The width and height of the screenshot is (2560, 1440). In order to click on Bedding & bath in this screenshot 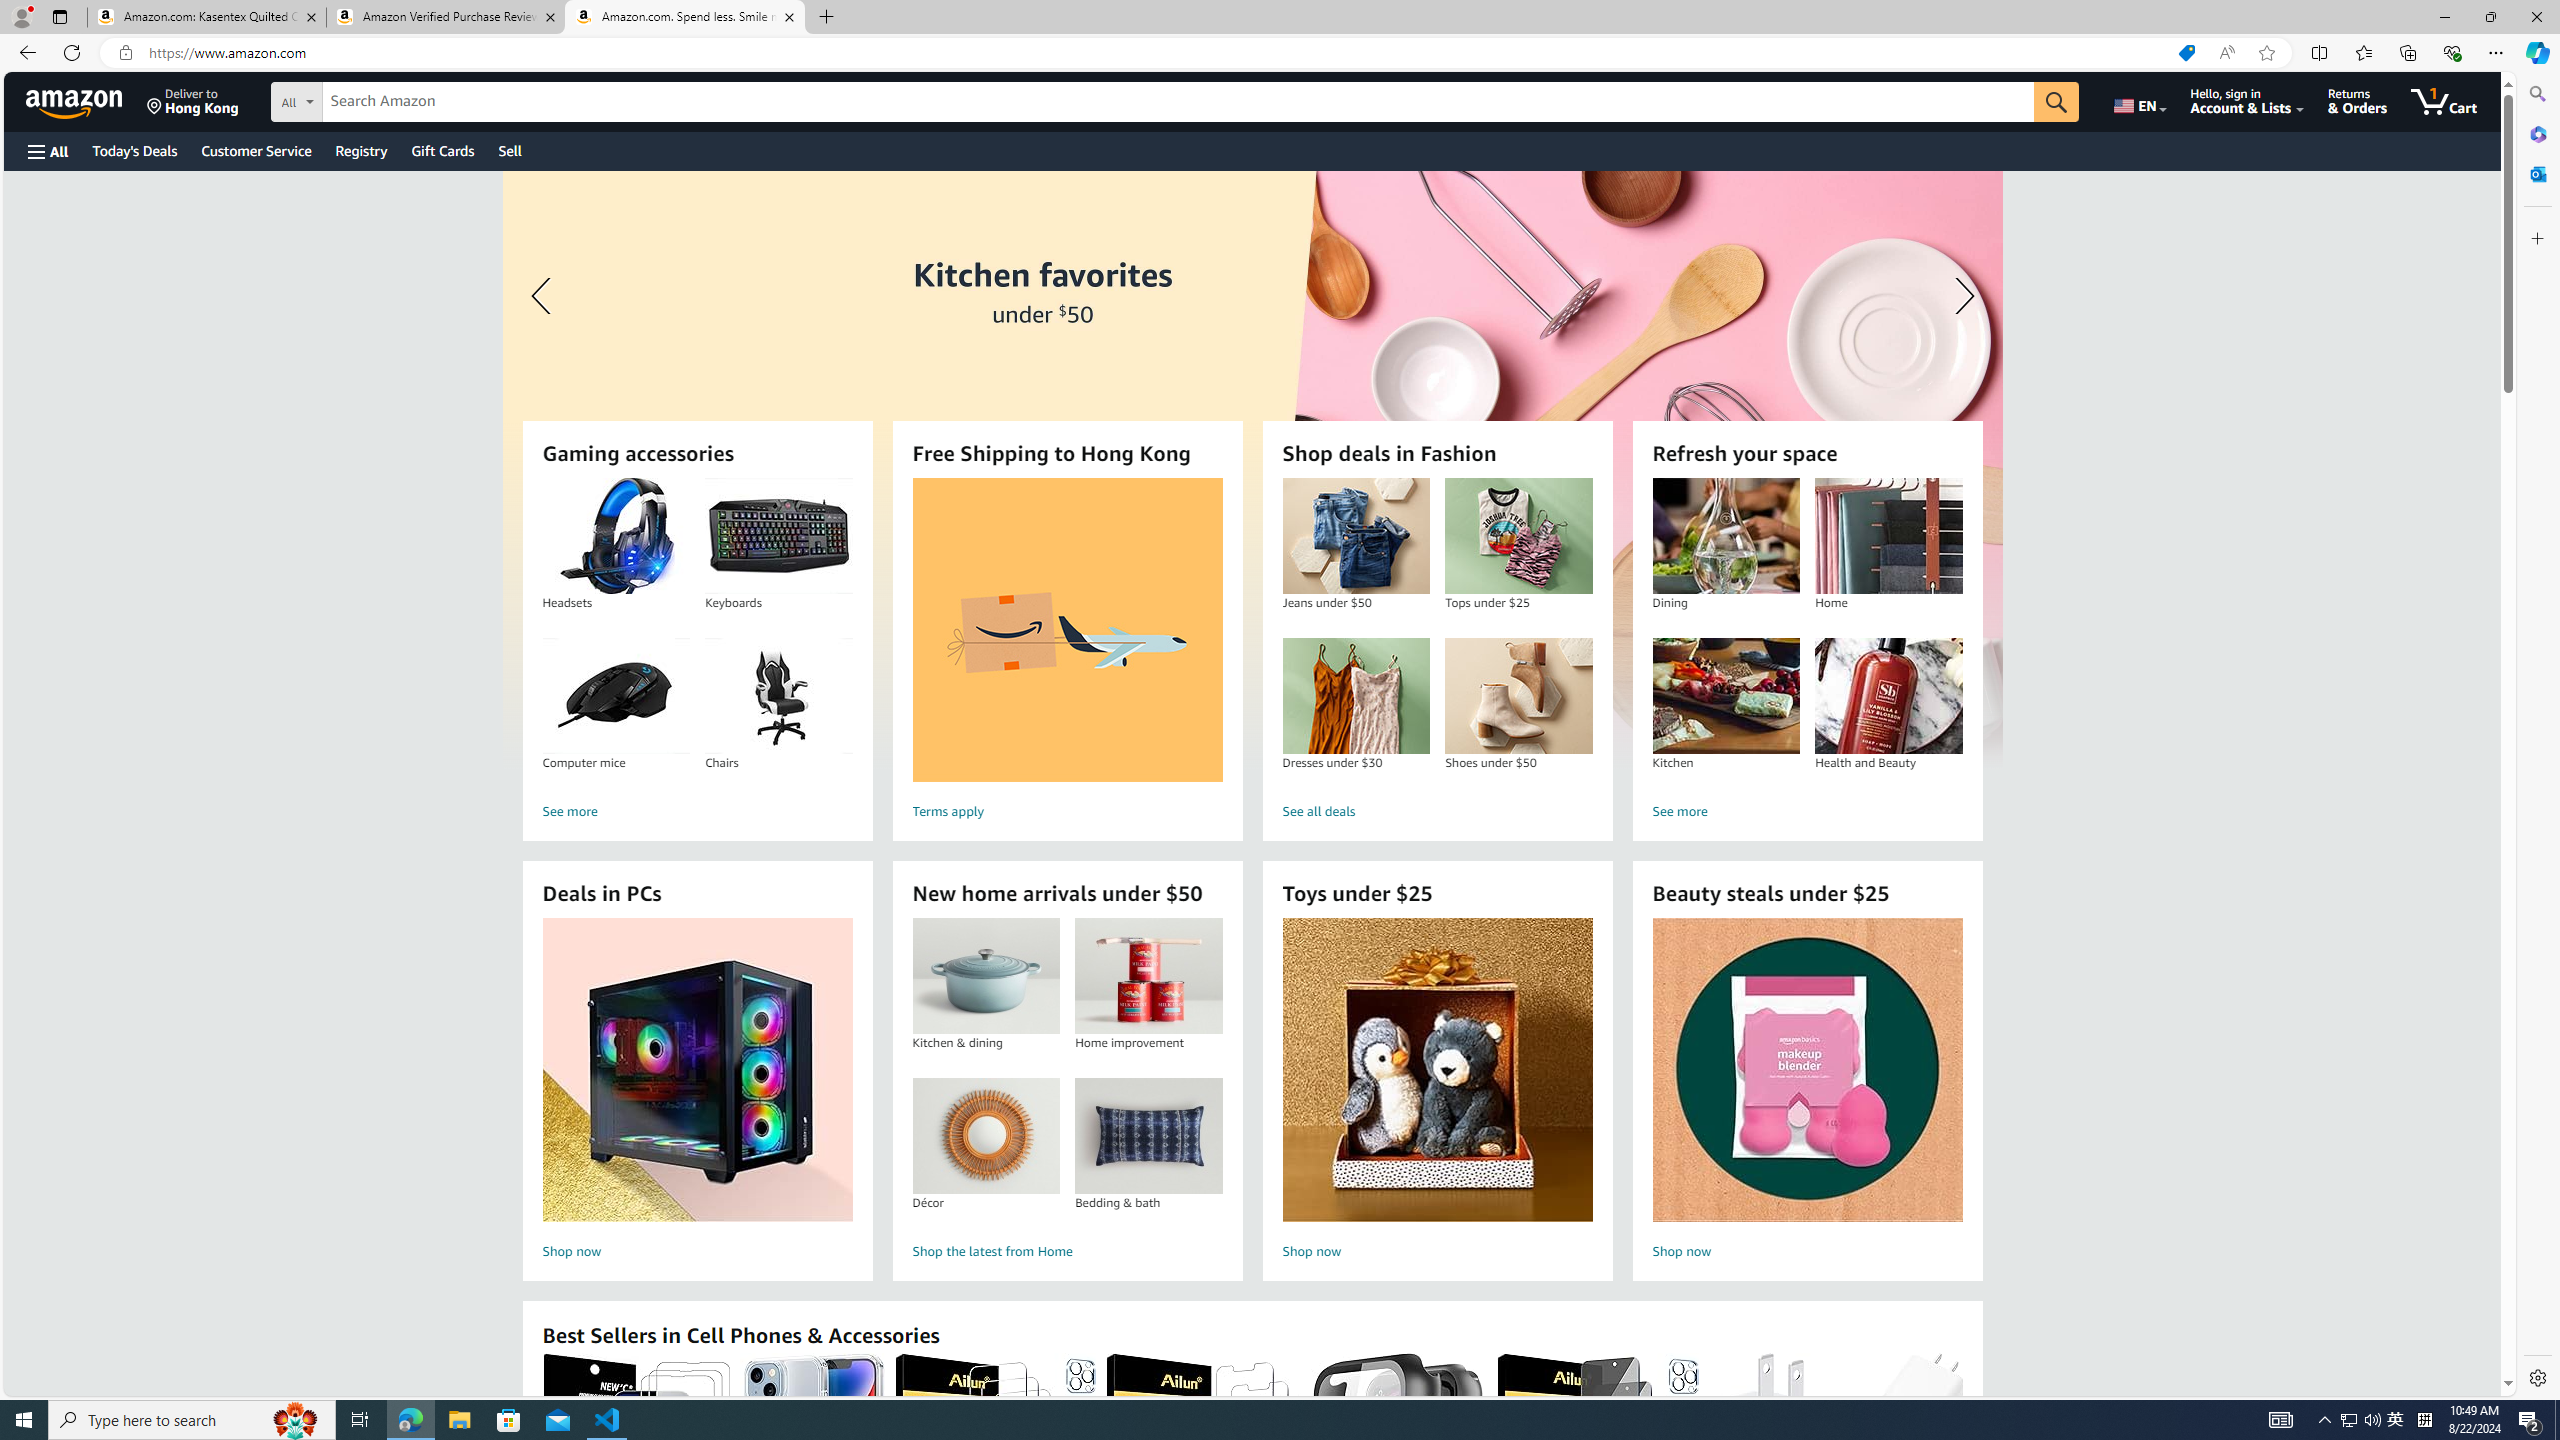, I will do `click(1148, 1136)`.